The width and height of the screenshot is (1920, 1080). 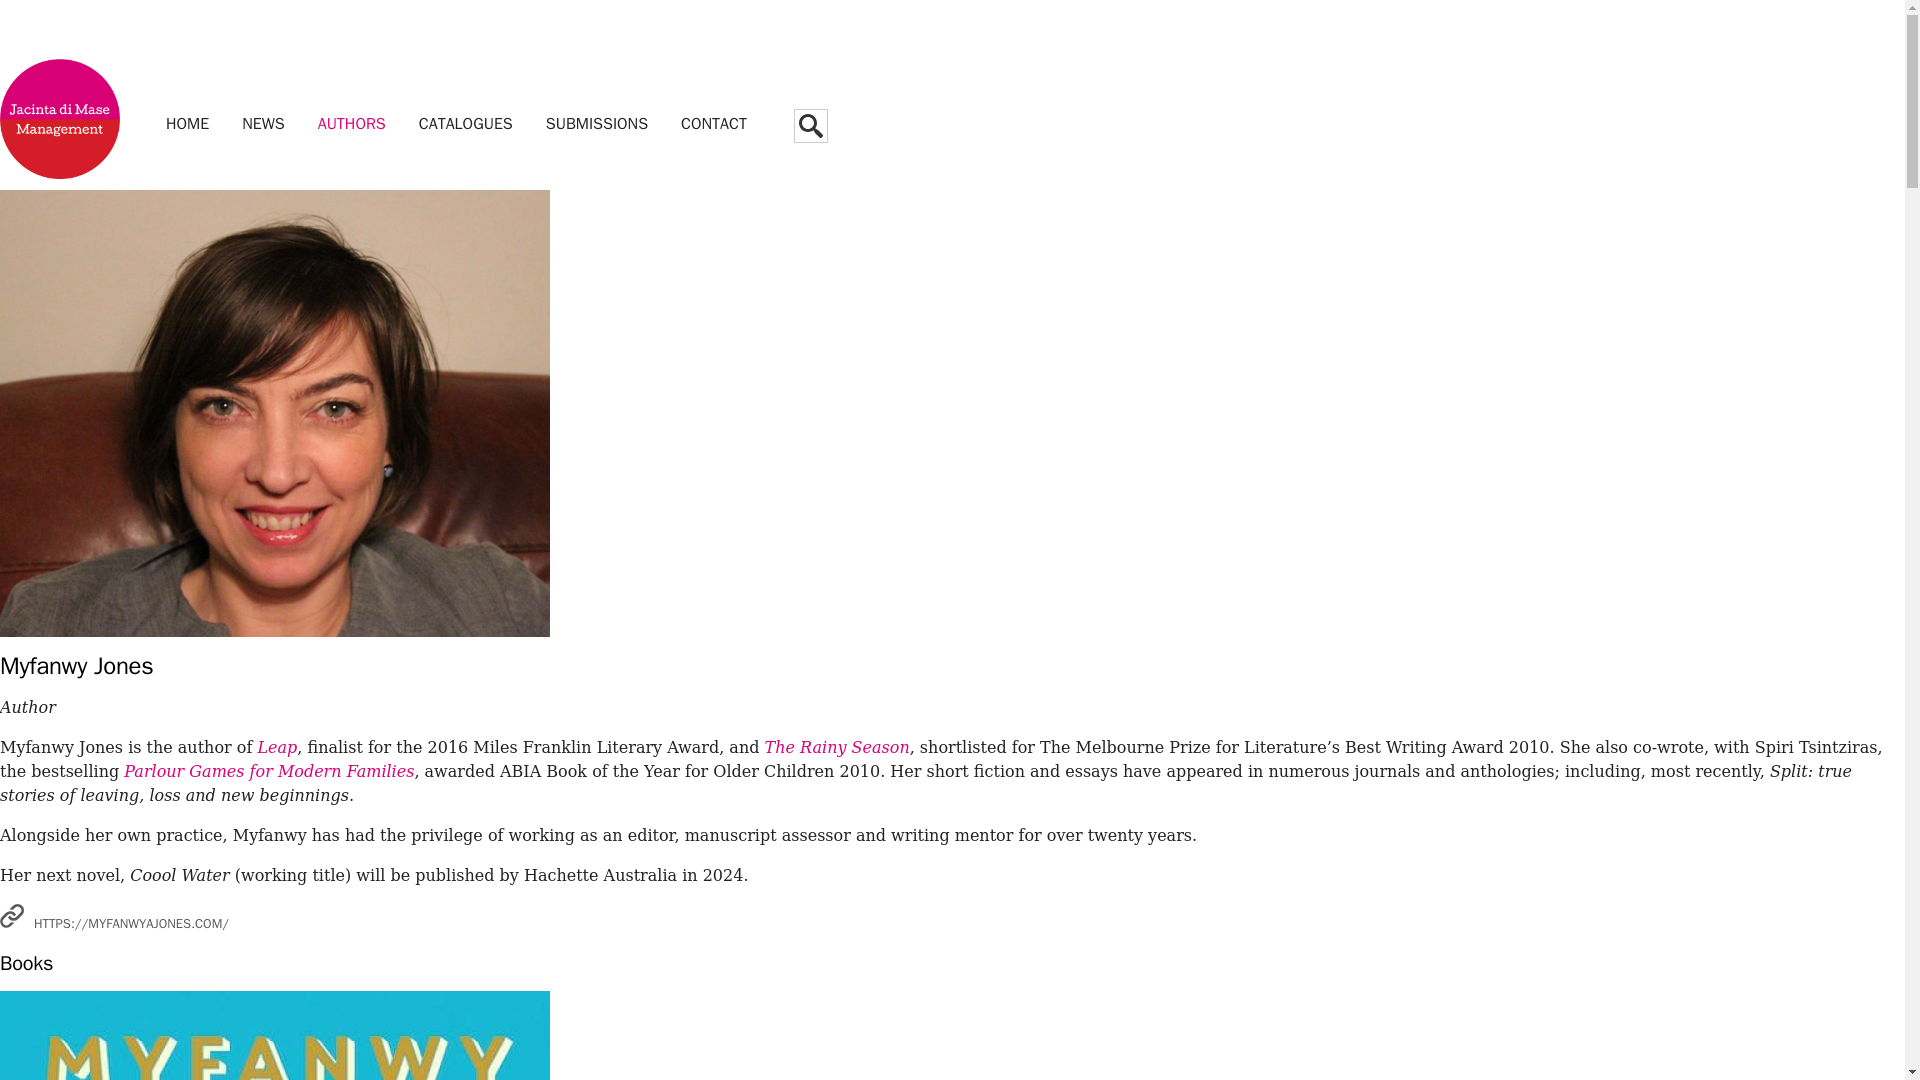 What do you see at coordinates (596, 123) in the screenshot?
I see `SUBMISSIONS` at bounding box center [596, 123].